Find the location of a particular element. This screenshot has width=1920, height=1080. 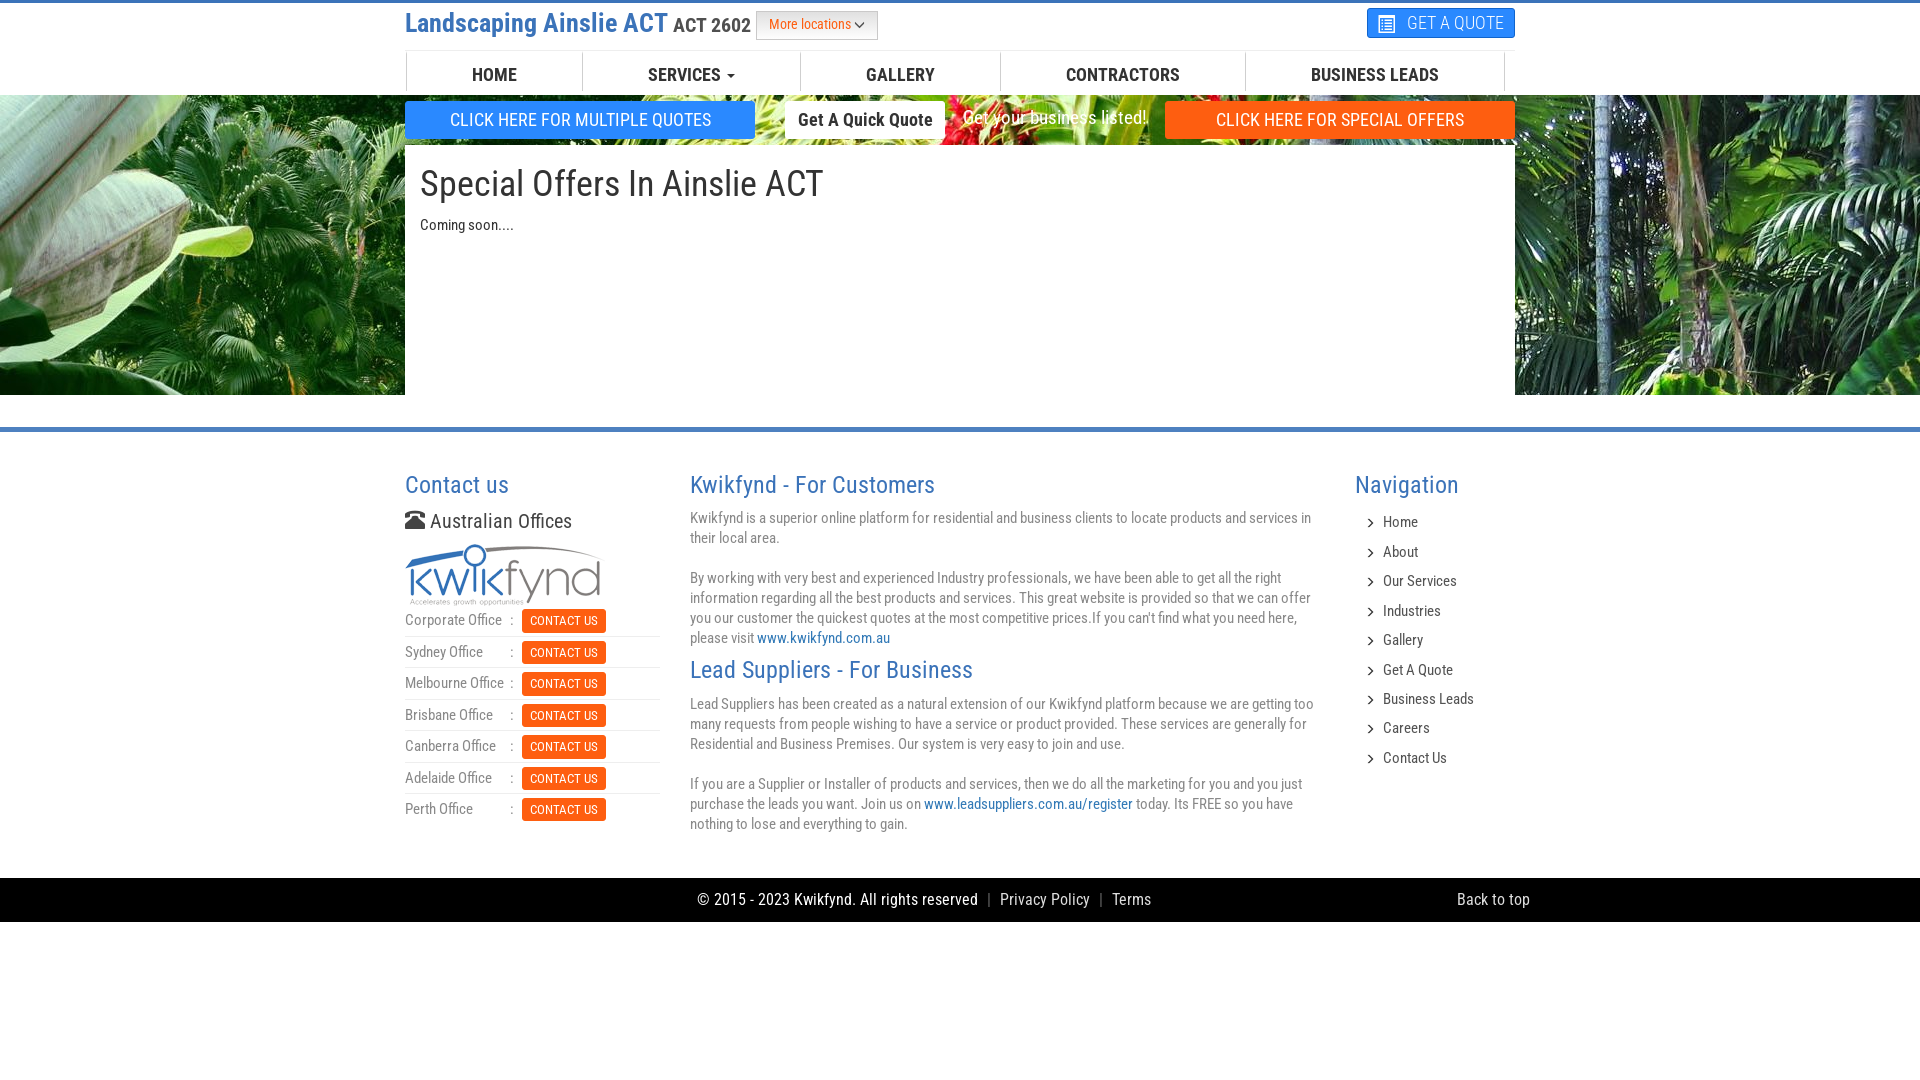

www.kwikfynd.com.au is located at coordinates (824, 638).